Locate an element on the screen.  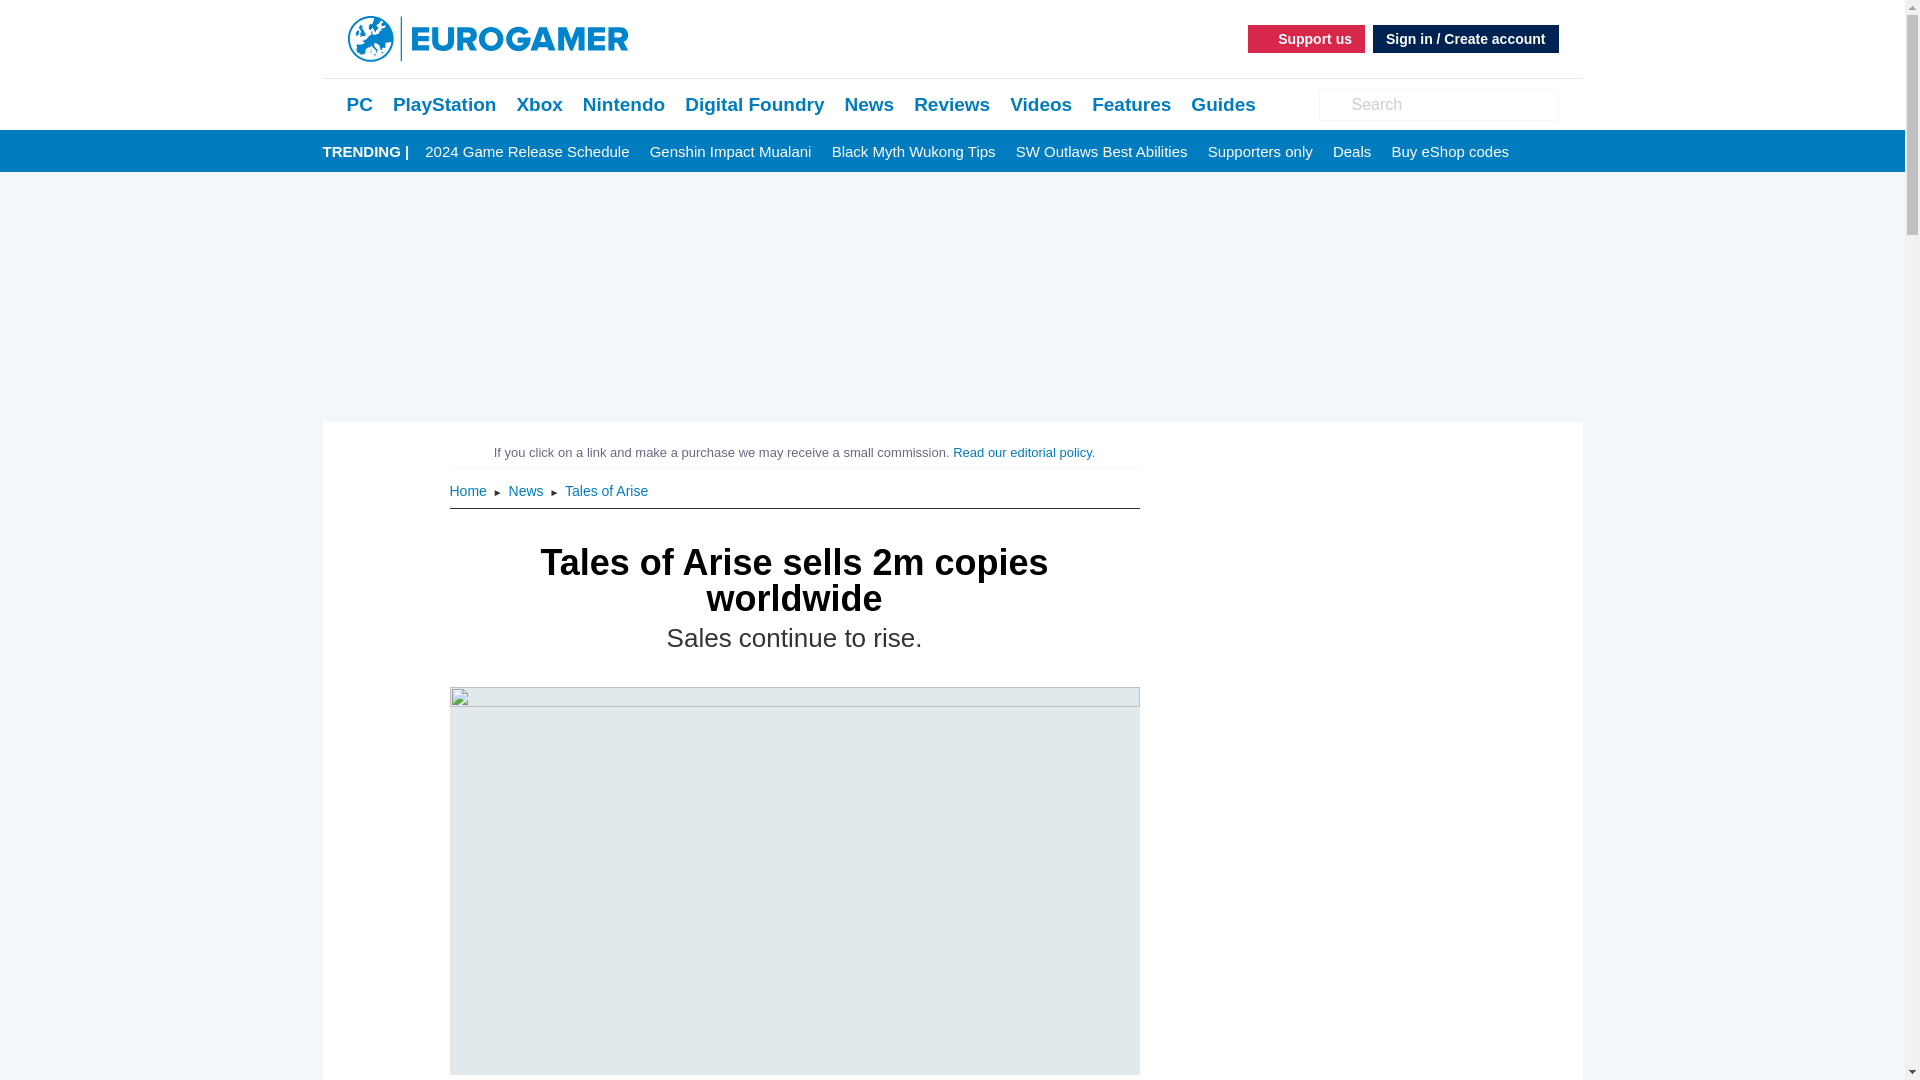
Home is located at coordinates (470, 490).